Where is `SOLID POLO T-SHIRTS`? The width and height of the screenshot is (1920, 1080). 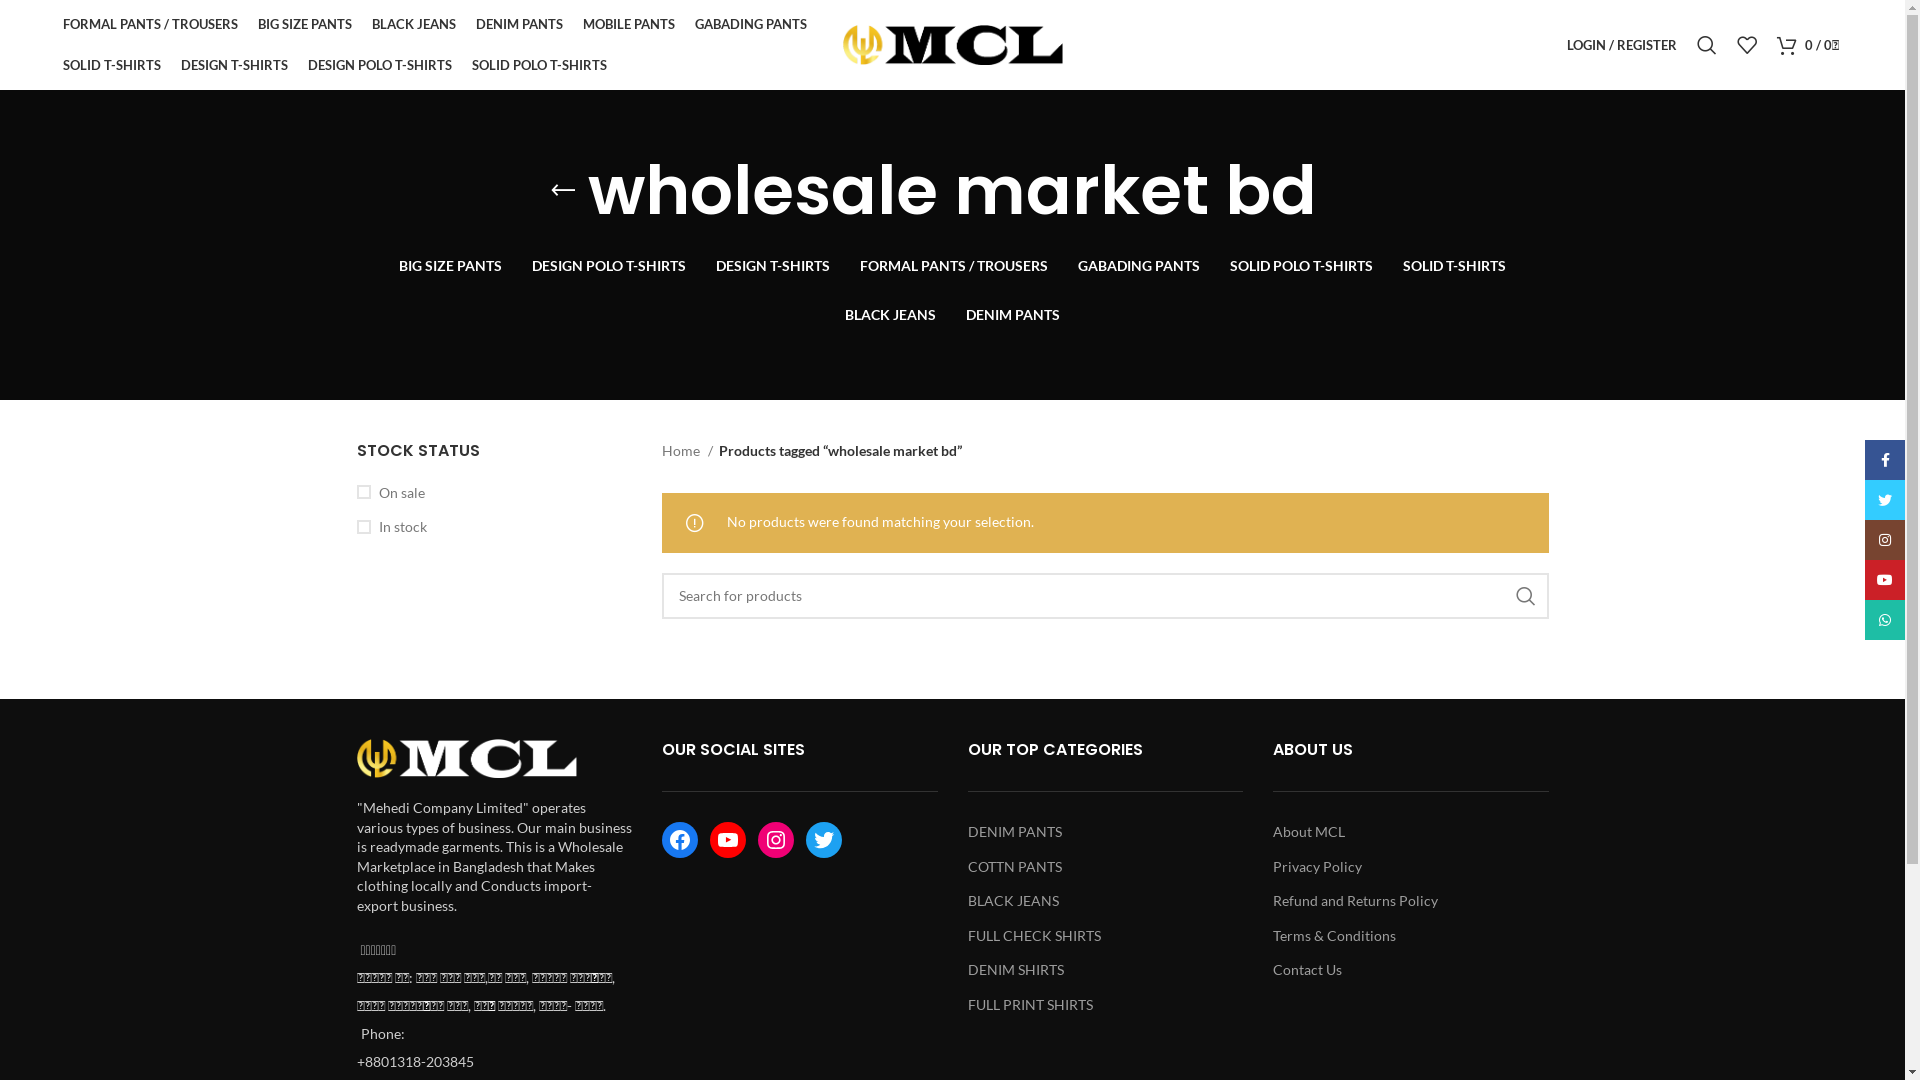
SOLID POLO T-SHIRTS is located at coordinates (540, 66).